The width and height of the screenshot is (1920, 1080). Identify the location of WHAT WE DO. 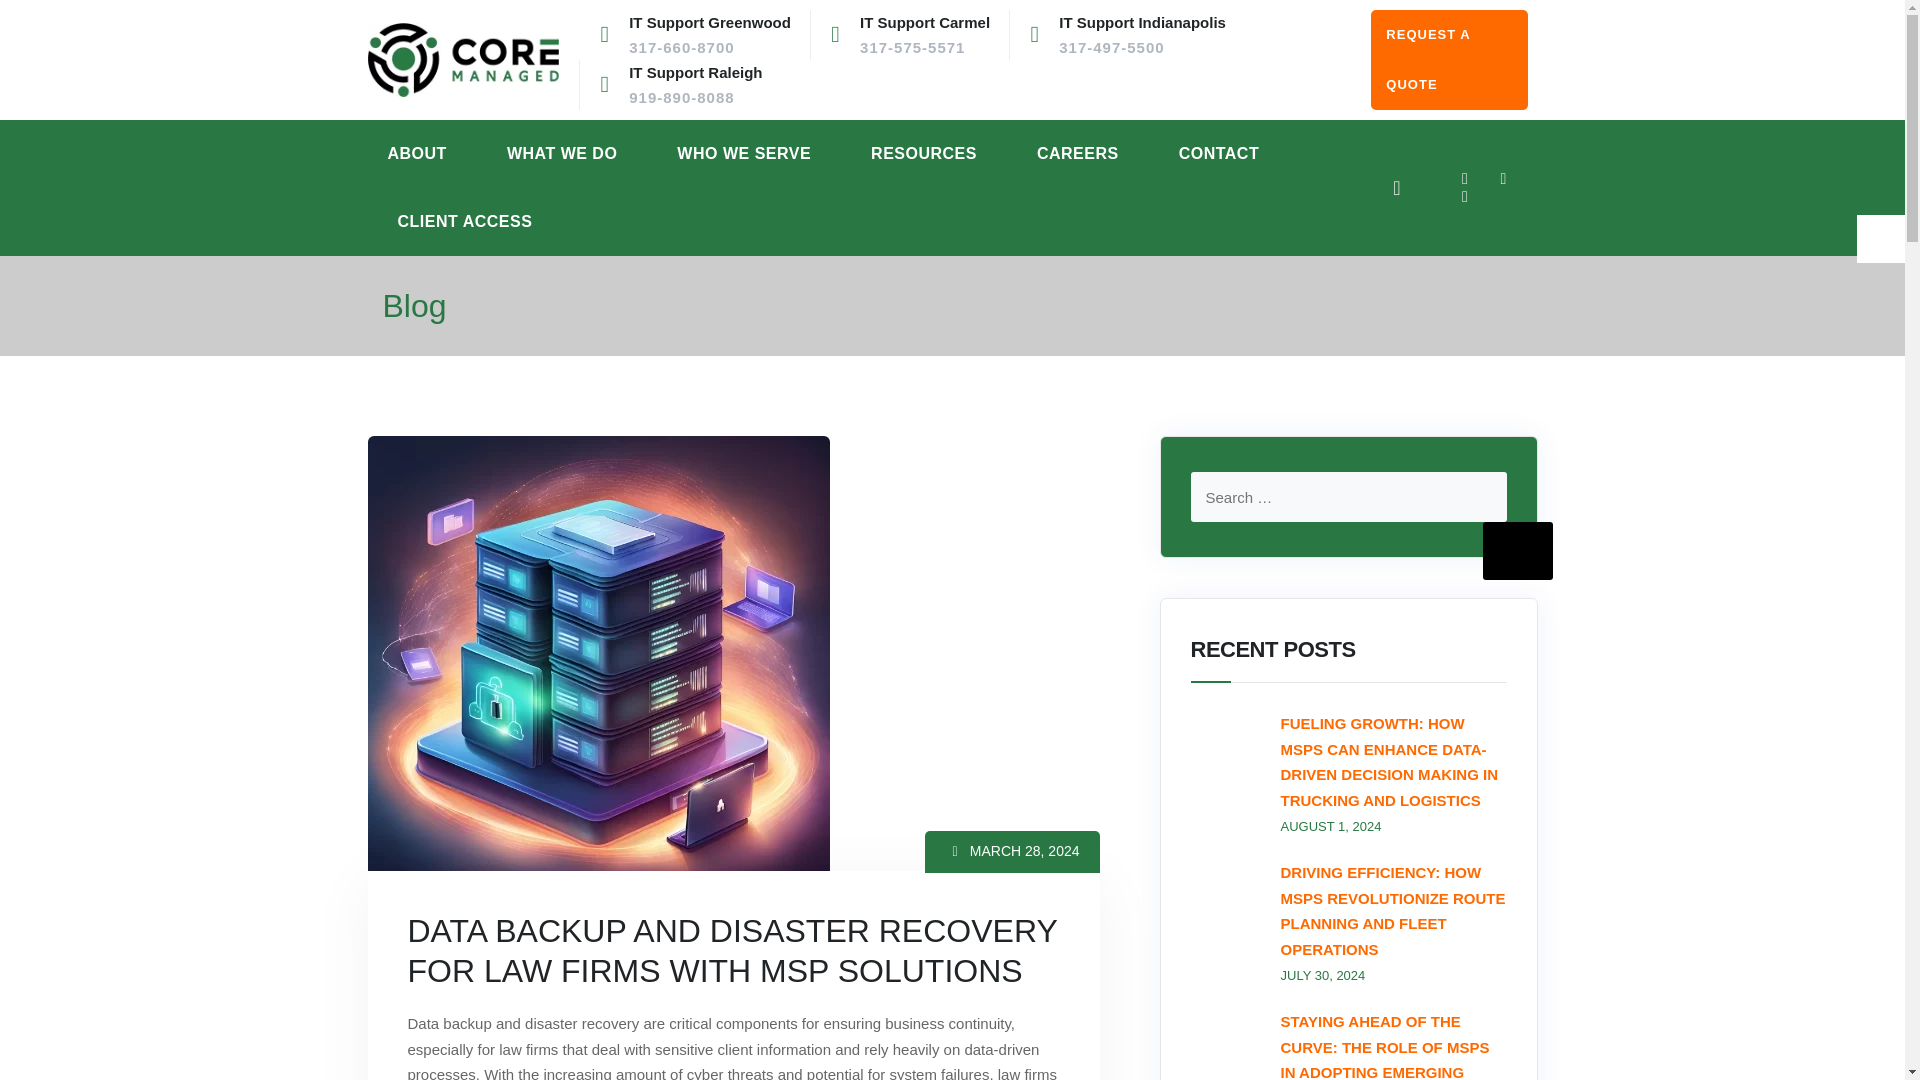
(417, 154).